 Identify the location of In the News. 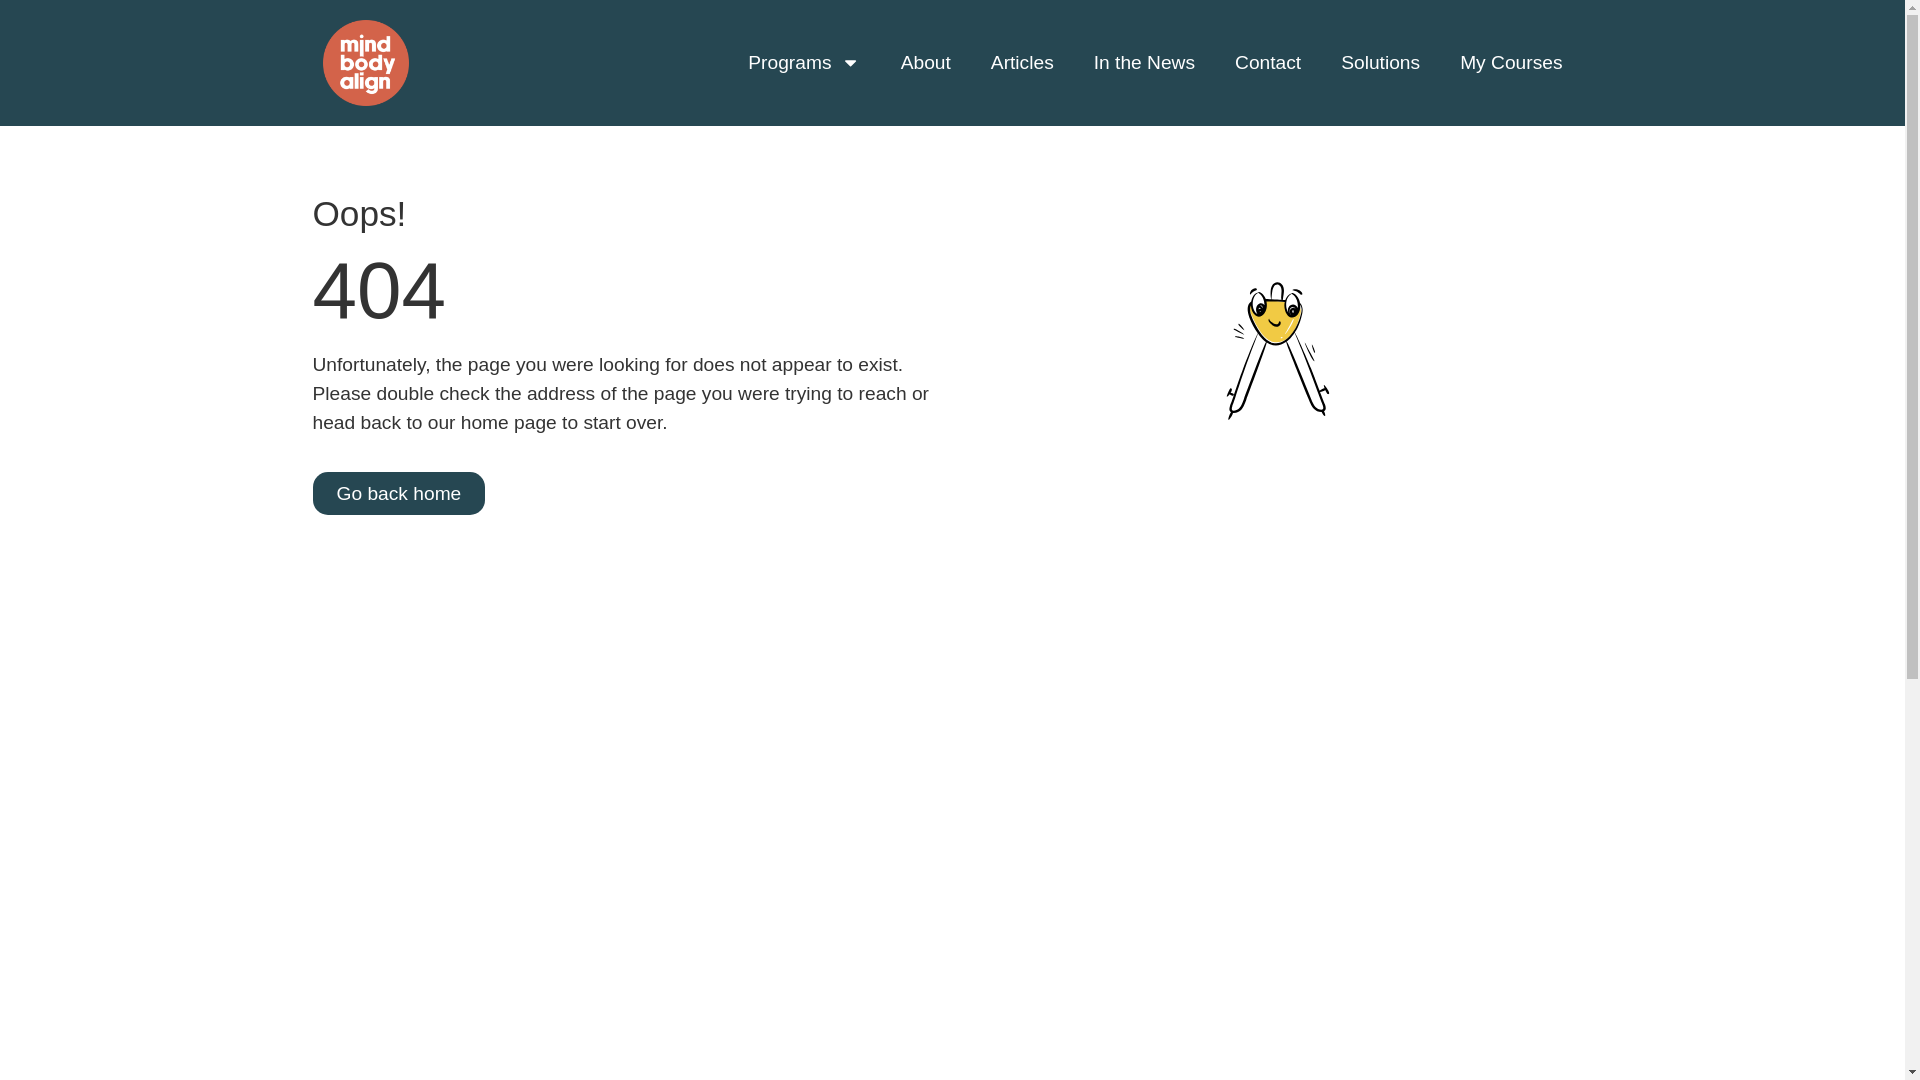
(1144, 62).